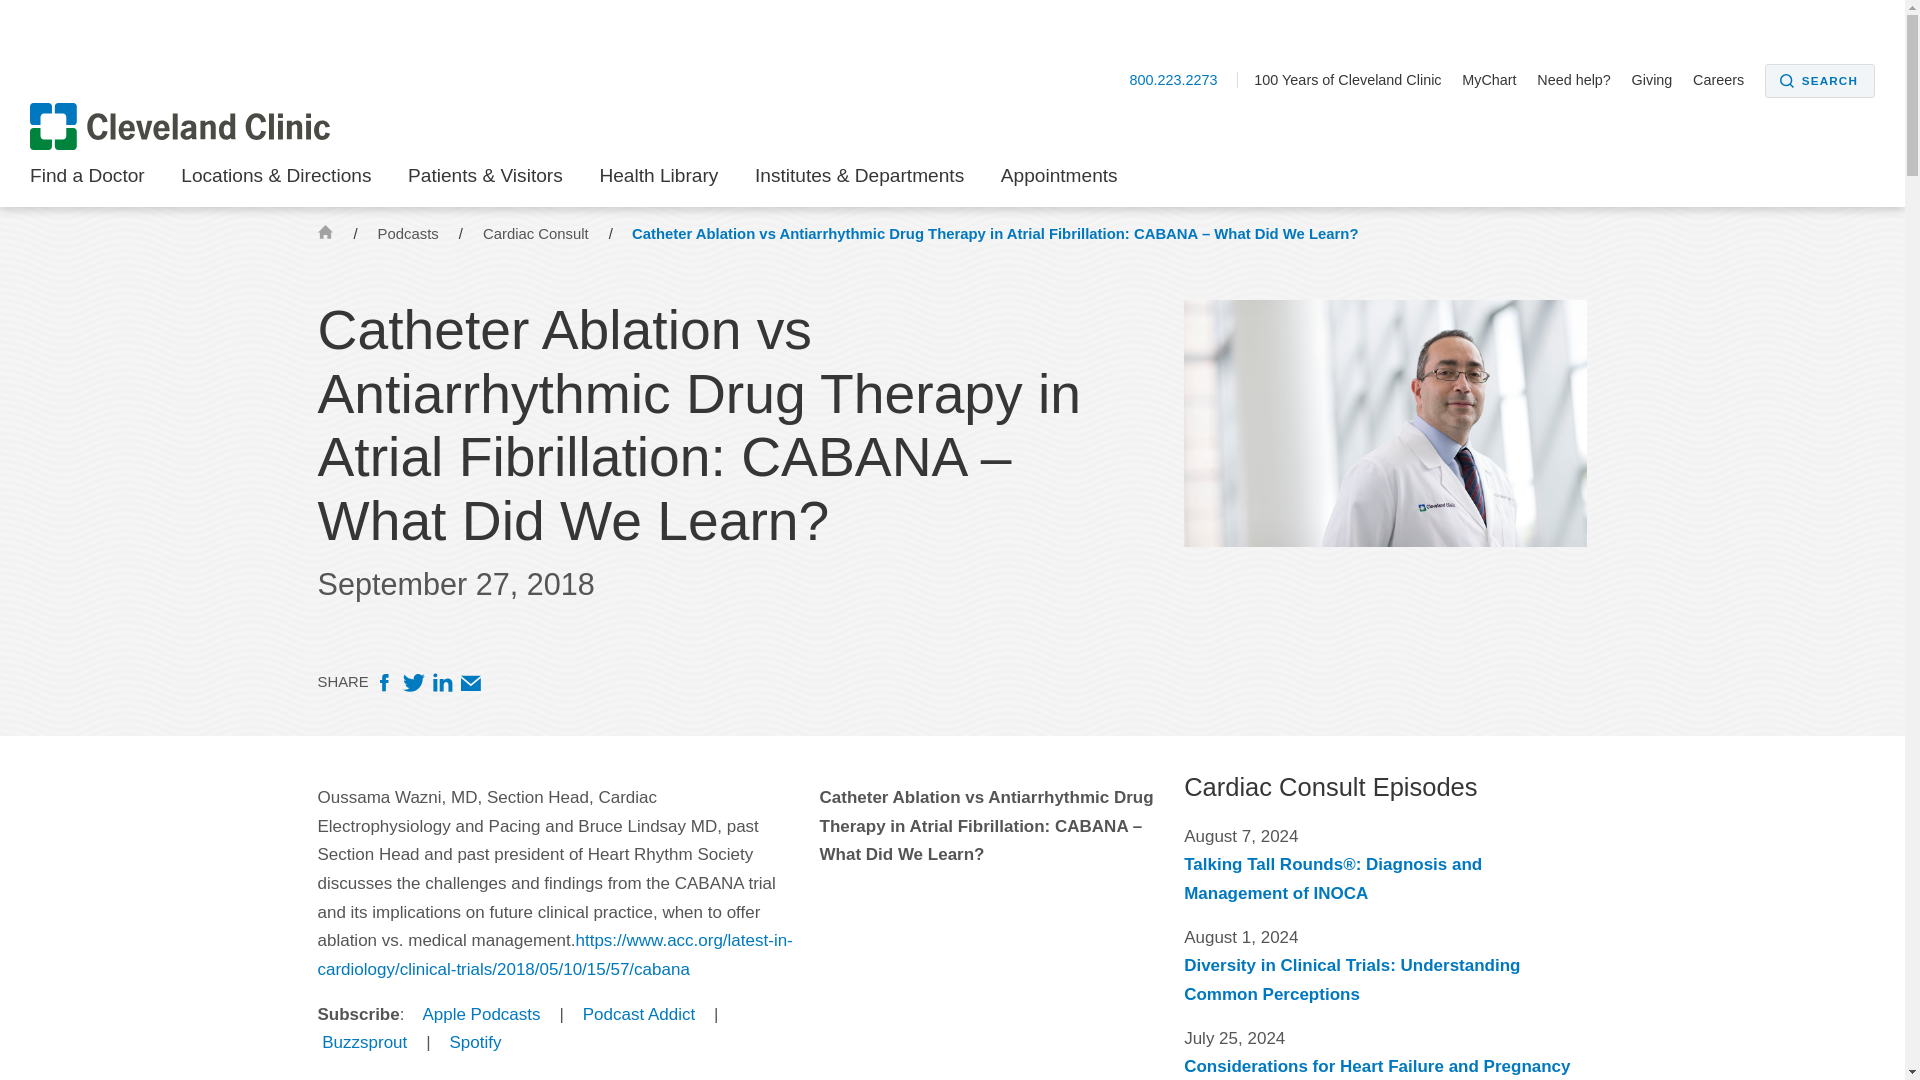 The width and height of the screenshot is (1920, 1080). What do you see at coordinates (1496, 80) in the screenshot?
I see `MyChart` at bounding box center [1496, 80].